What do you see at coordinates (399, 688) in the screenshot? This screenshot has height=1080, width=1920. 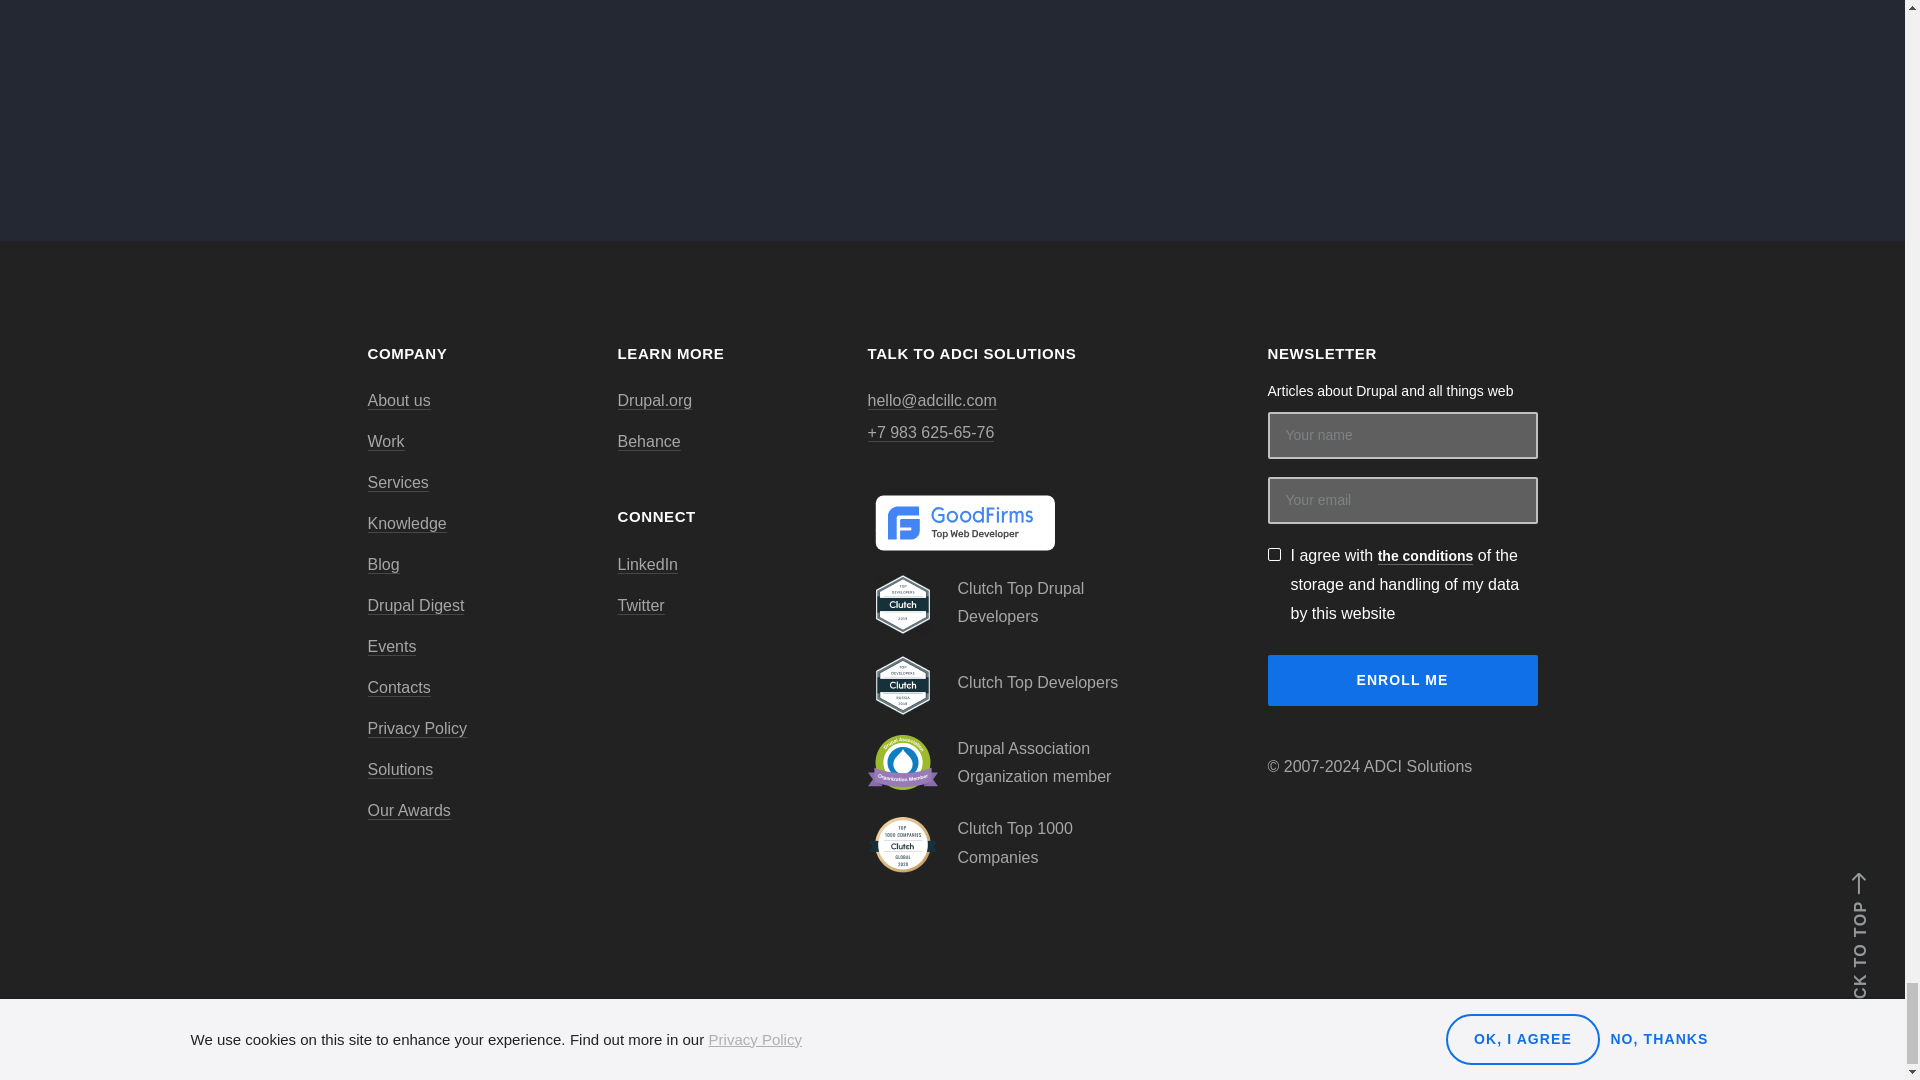 I see `Contacts` at bounding box center [399, 688].